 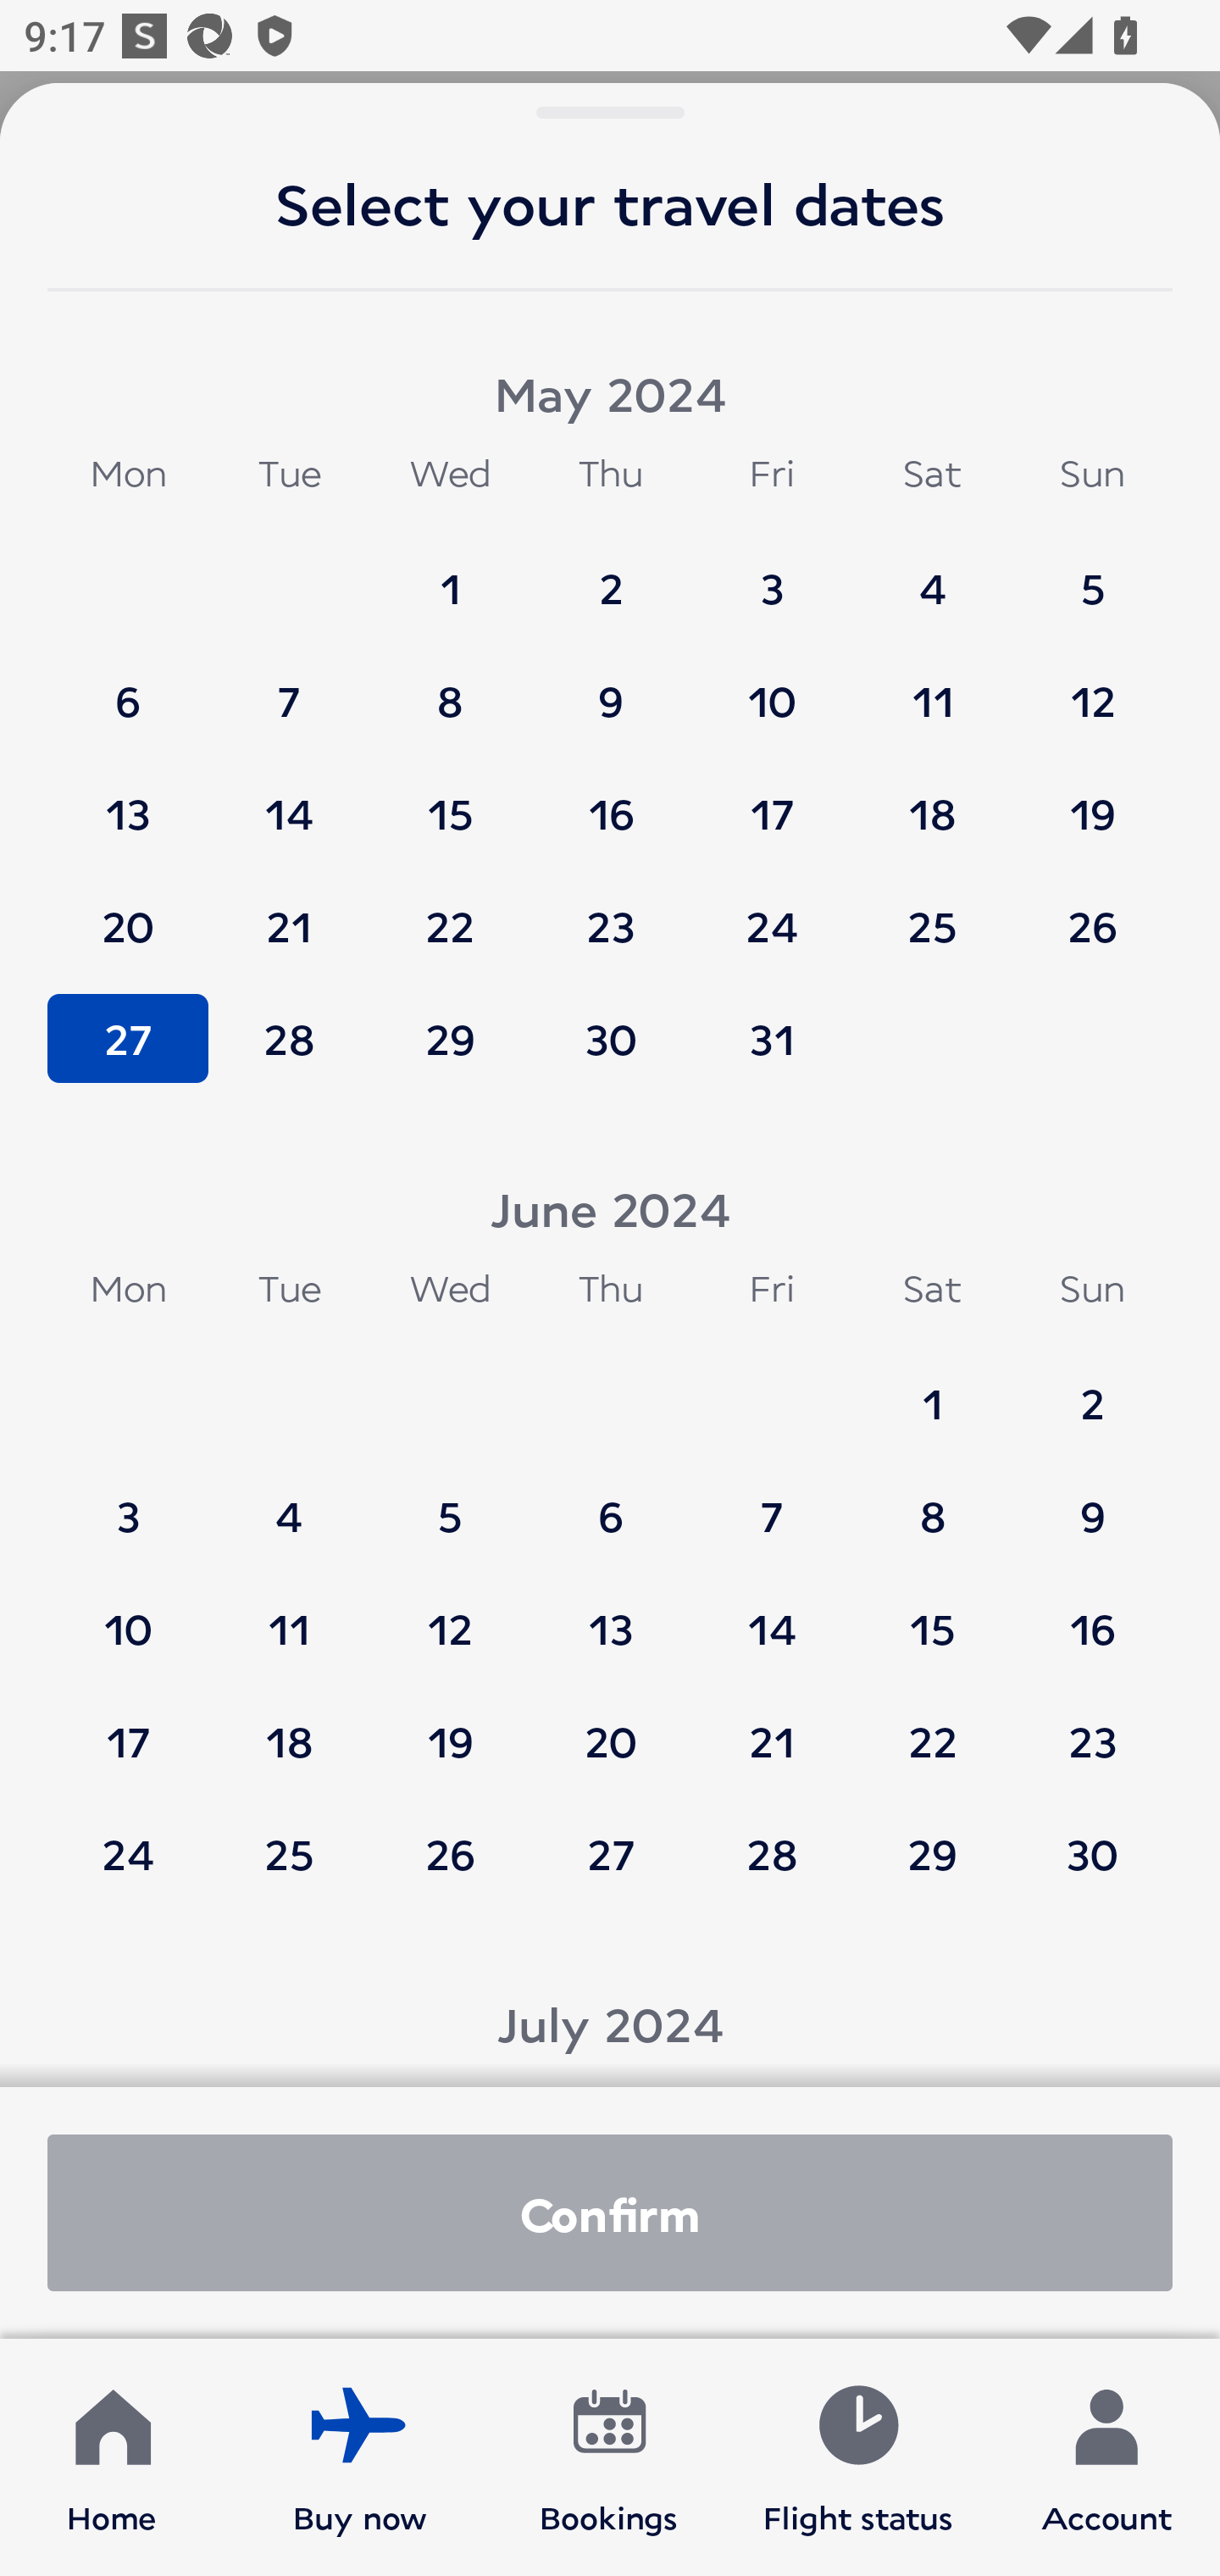 What do you see at coordinates (1092, 685) in the screenshot?
I see `12` at bounding box center [1092, 685].